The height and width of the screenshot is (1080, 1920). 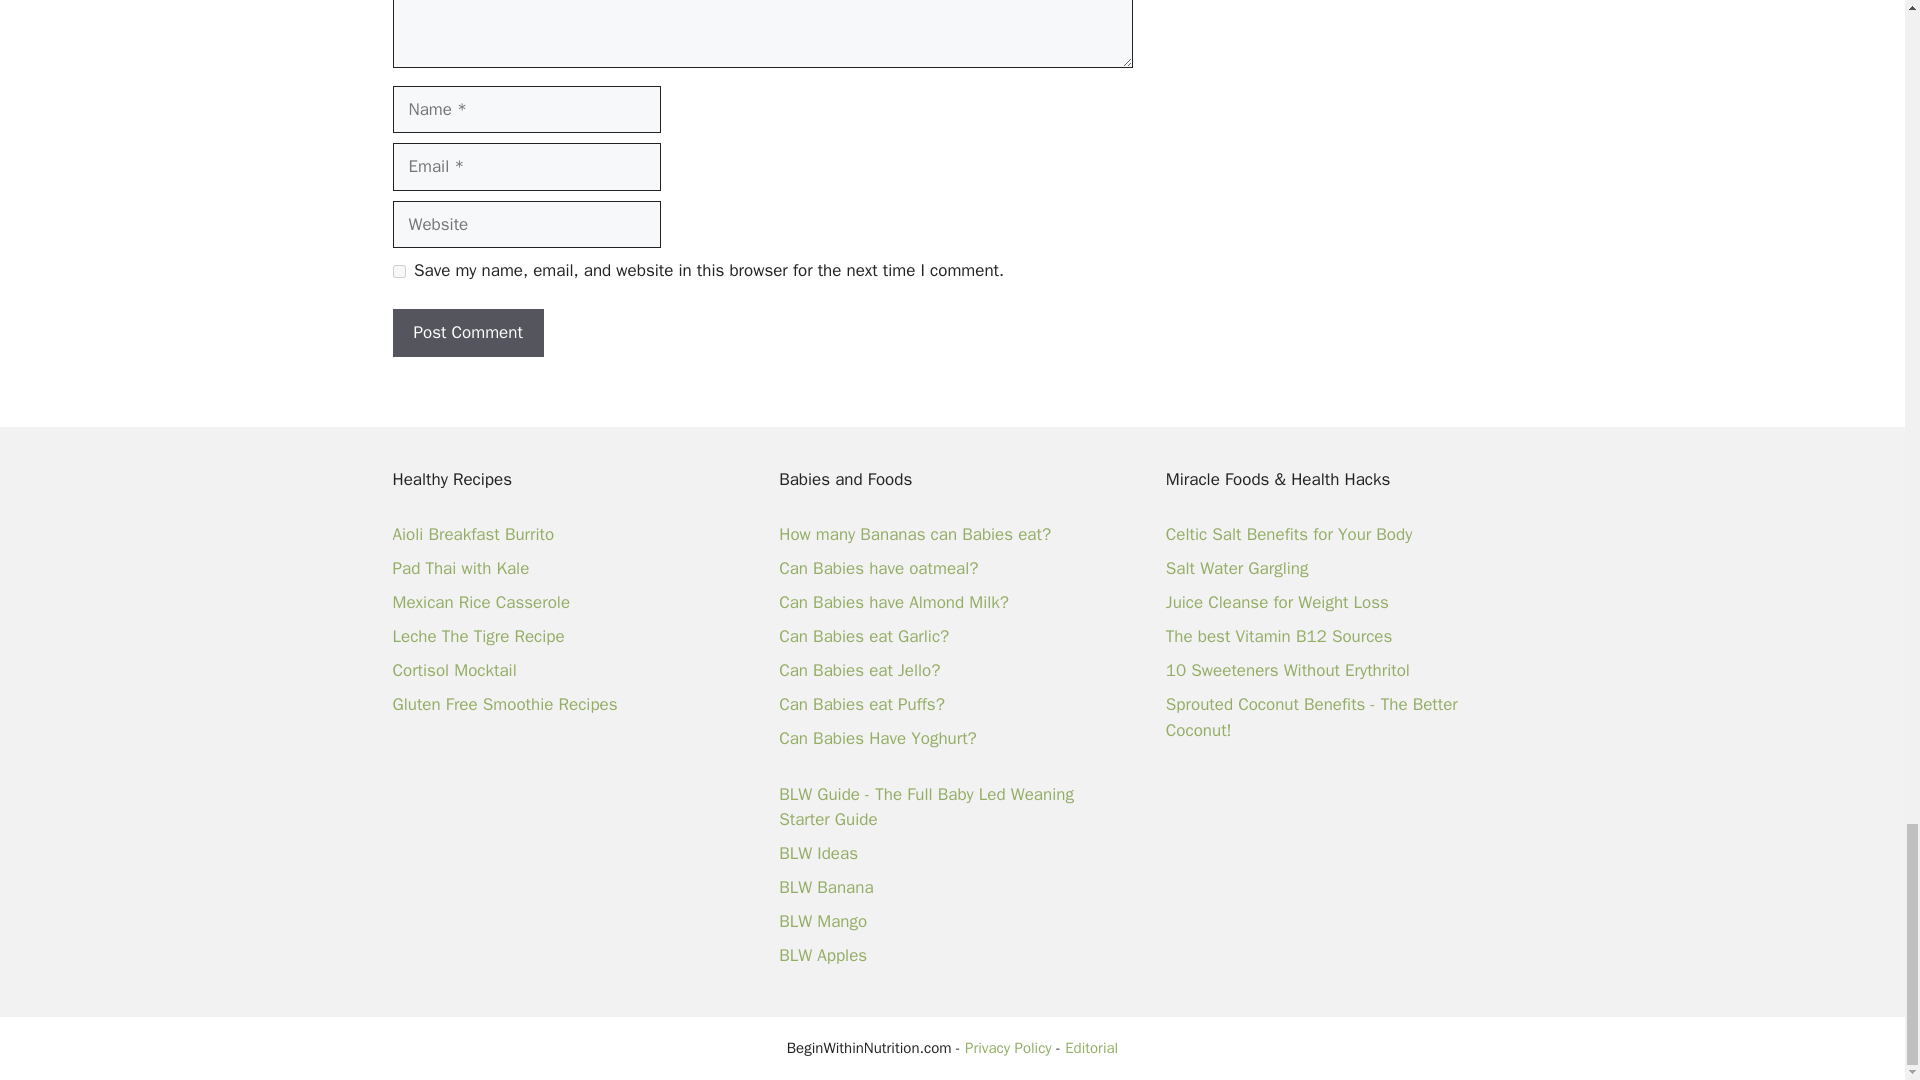 I want to click on yes, so click(x=398, y=270).